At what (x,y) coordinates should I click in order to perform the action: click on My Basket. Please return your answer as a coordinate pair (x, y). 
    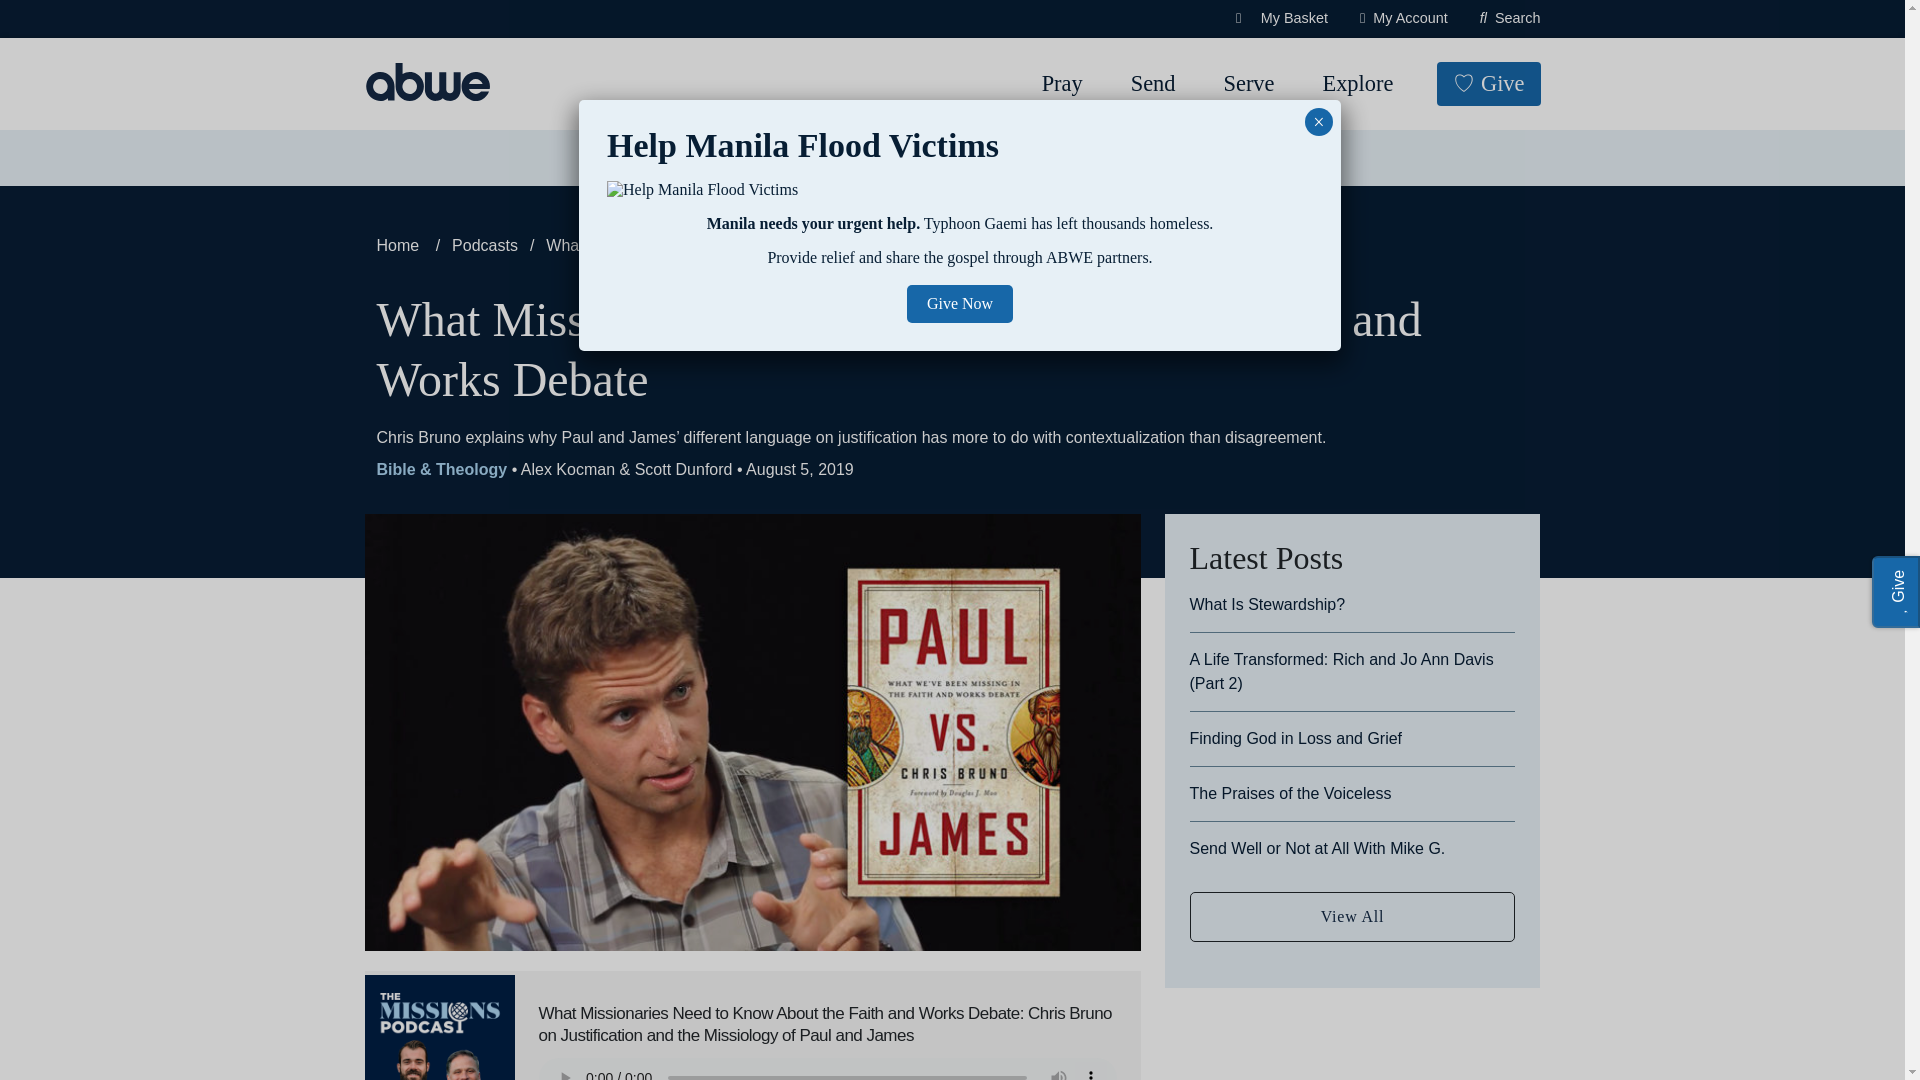
    Looking at the image, I should click on (1282, 18).